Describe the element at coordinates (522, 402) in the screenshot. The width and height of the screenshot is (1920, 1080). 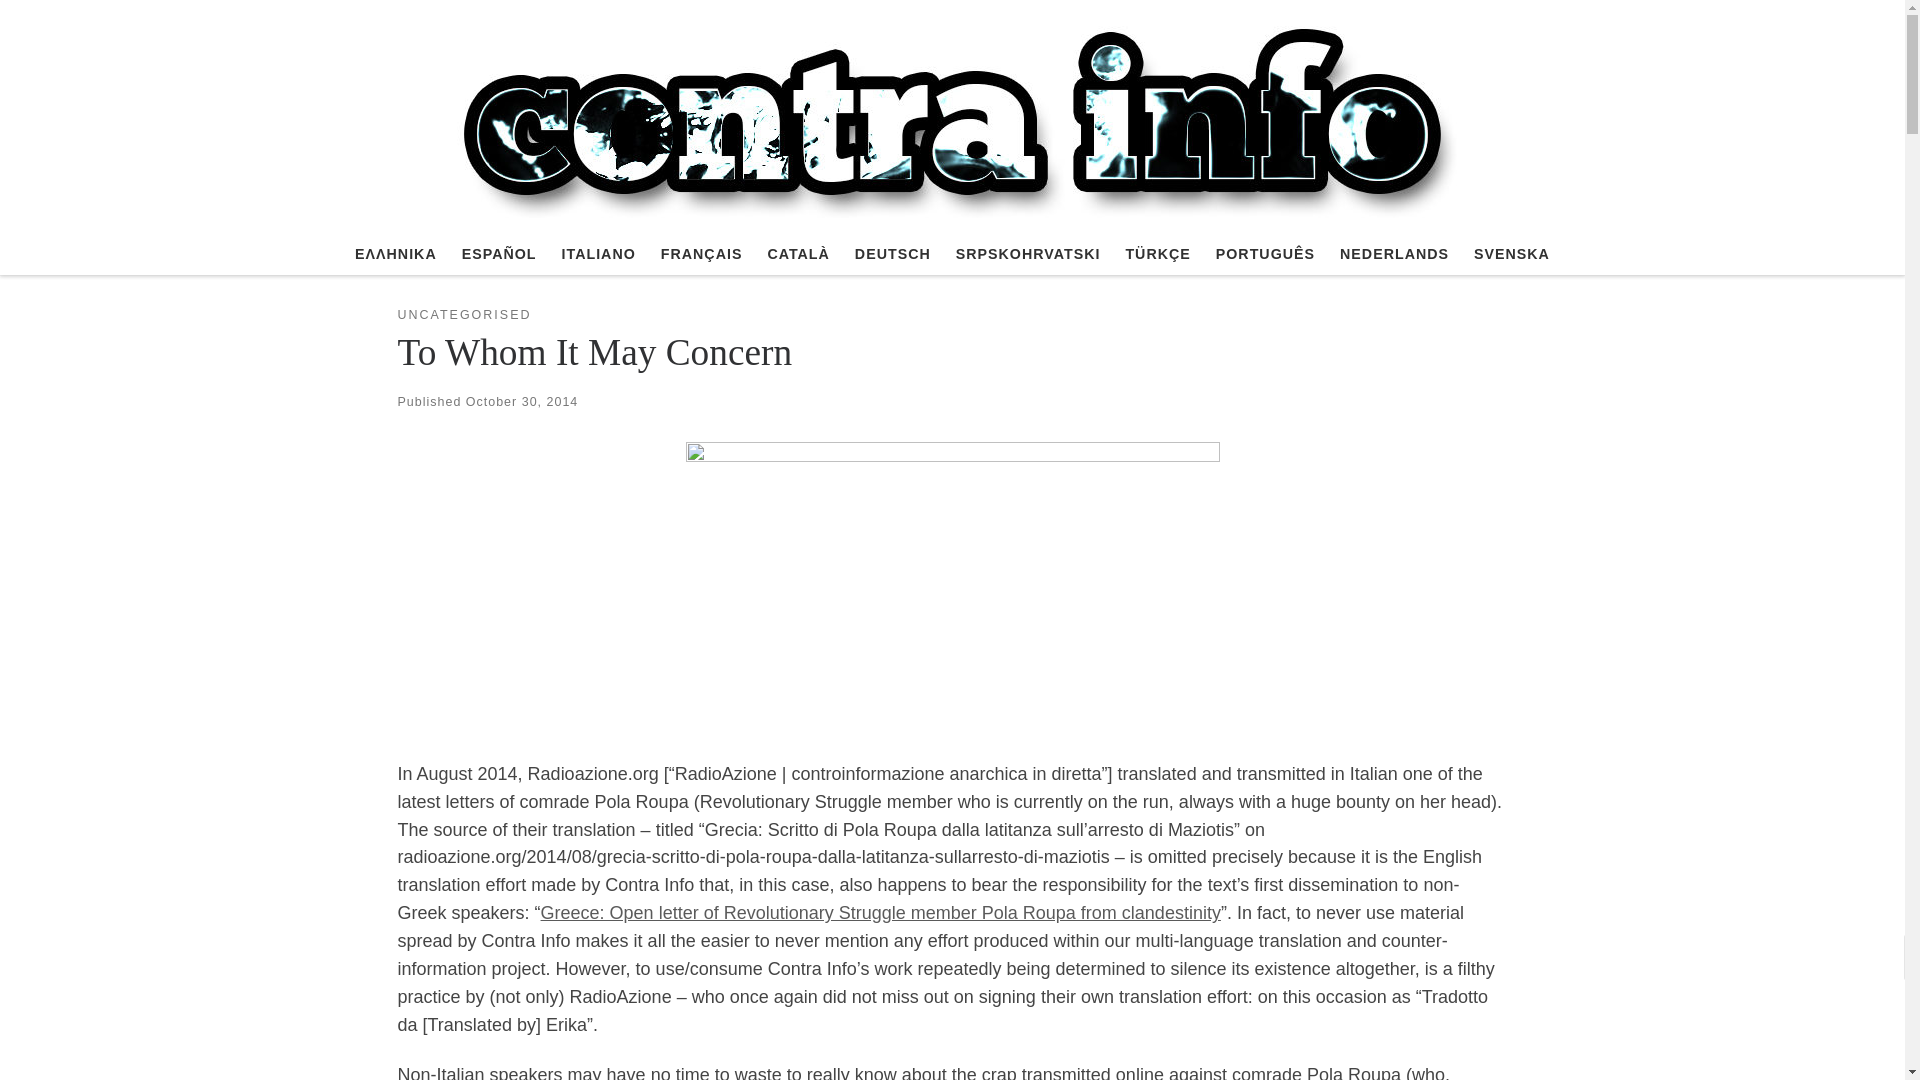
I see `October 30, 2014` at that location.